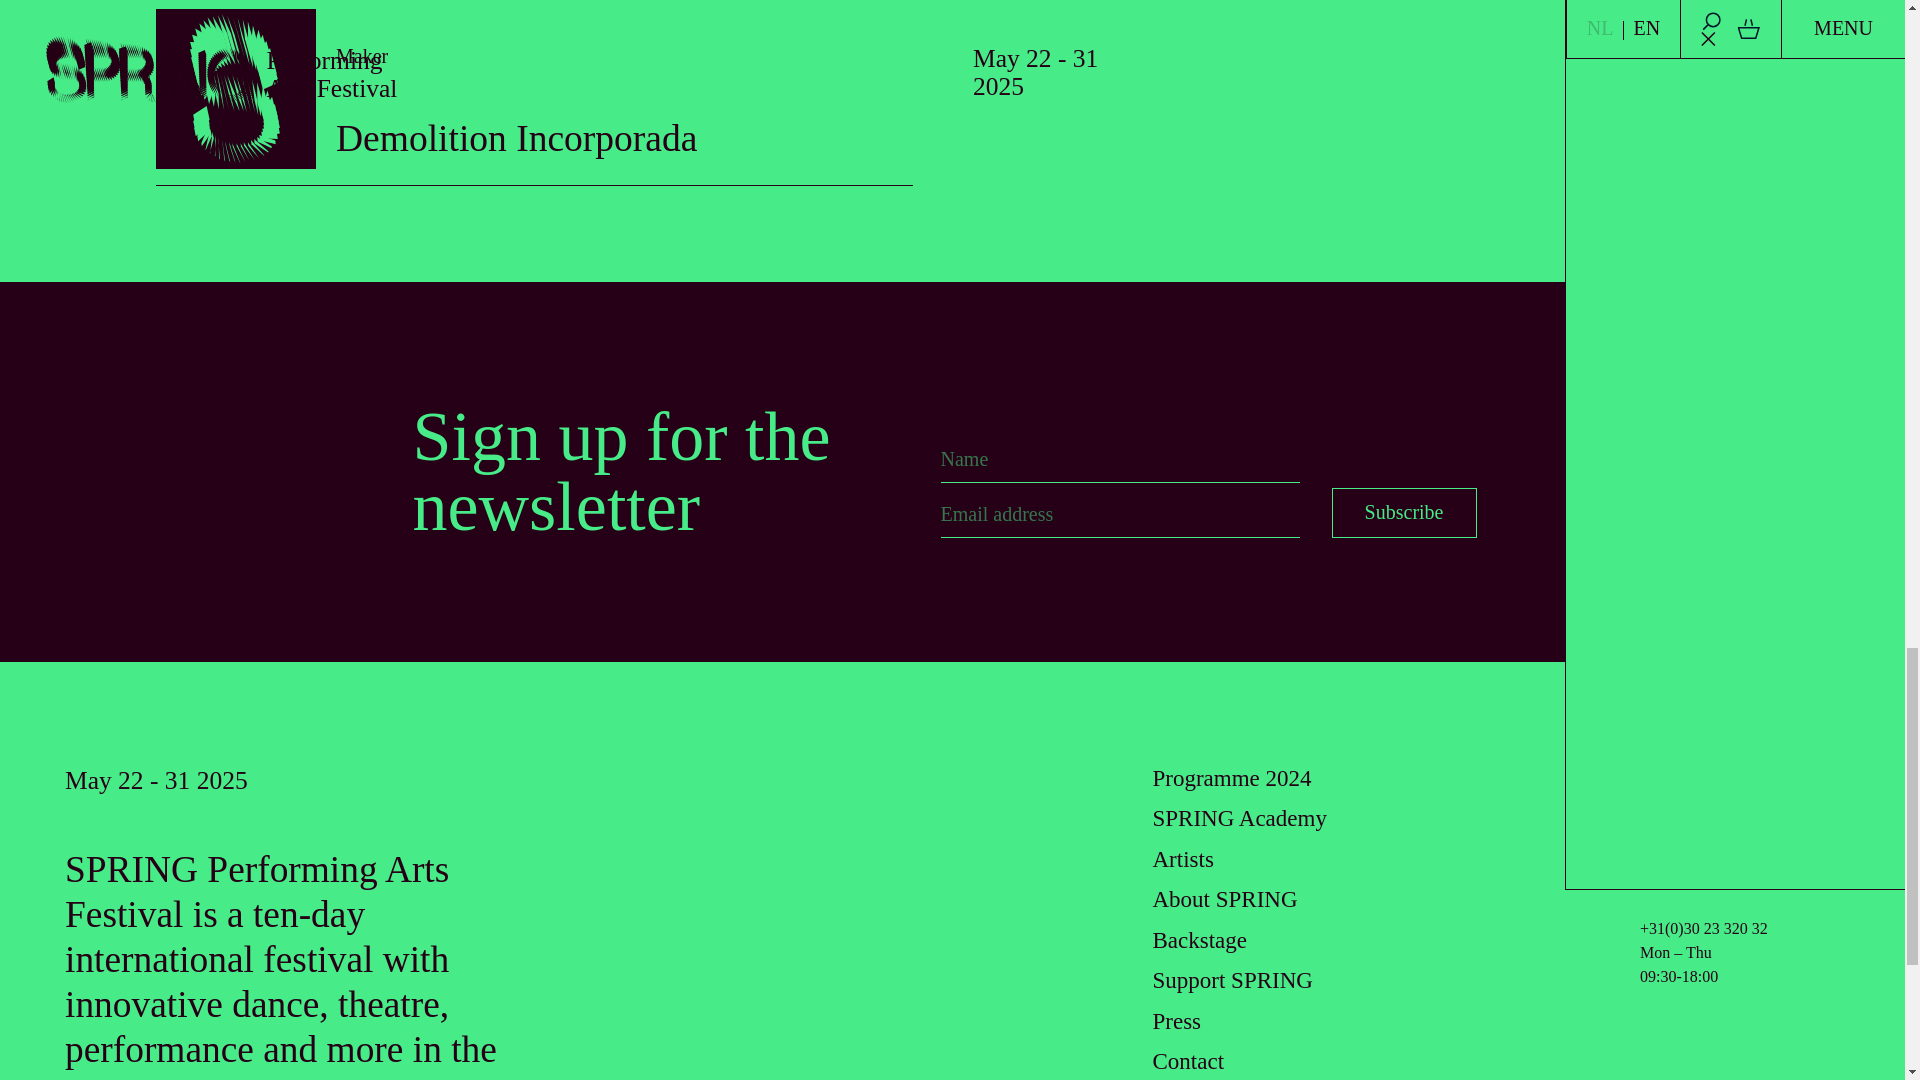 The height and width of the screenshot is (1080, 1920). What do you see at coordinates (1239, 818) in the screenshot?
I see `SPRING Academy` at bounding box center [1239, 818].